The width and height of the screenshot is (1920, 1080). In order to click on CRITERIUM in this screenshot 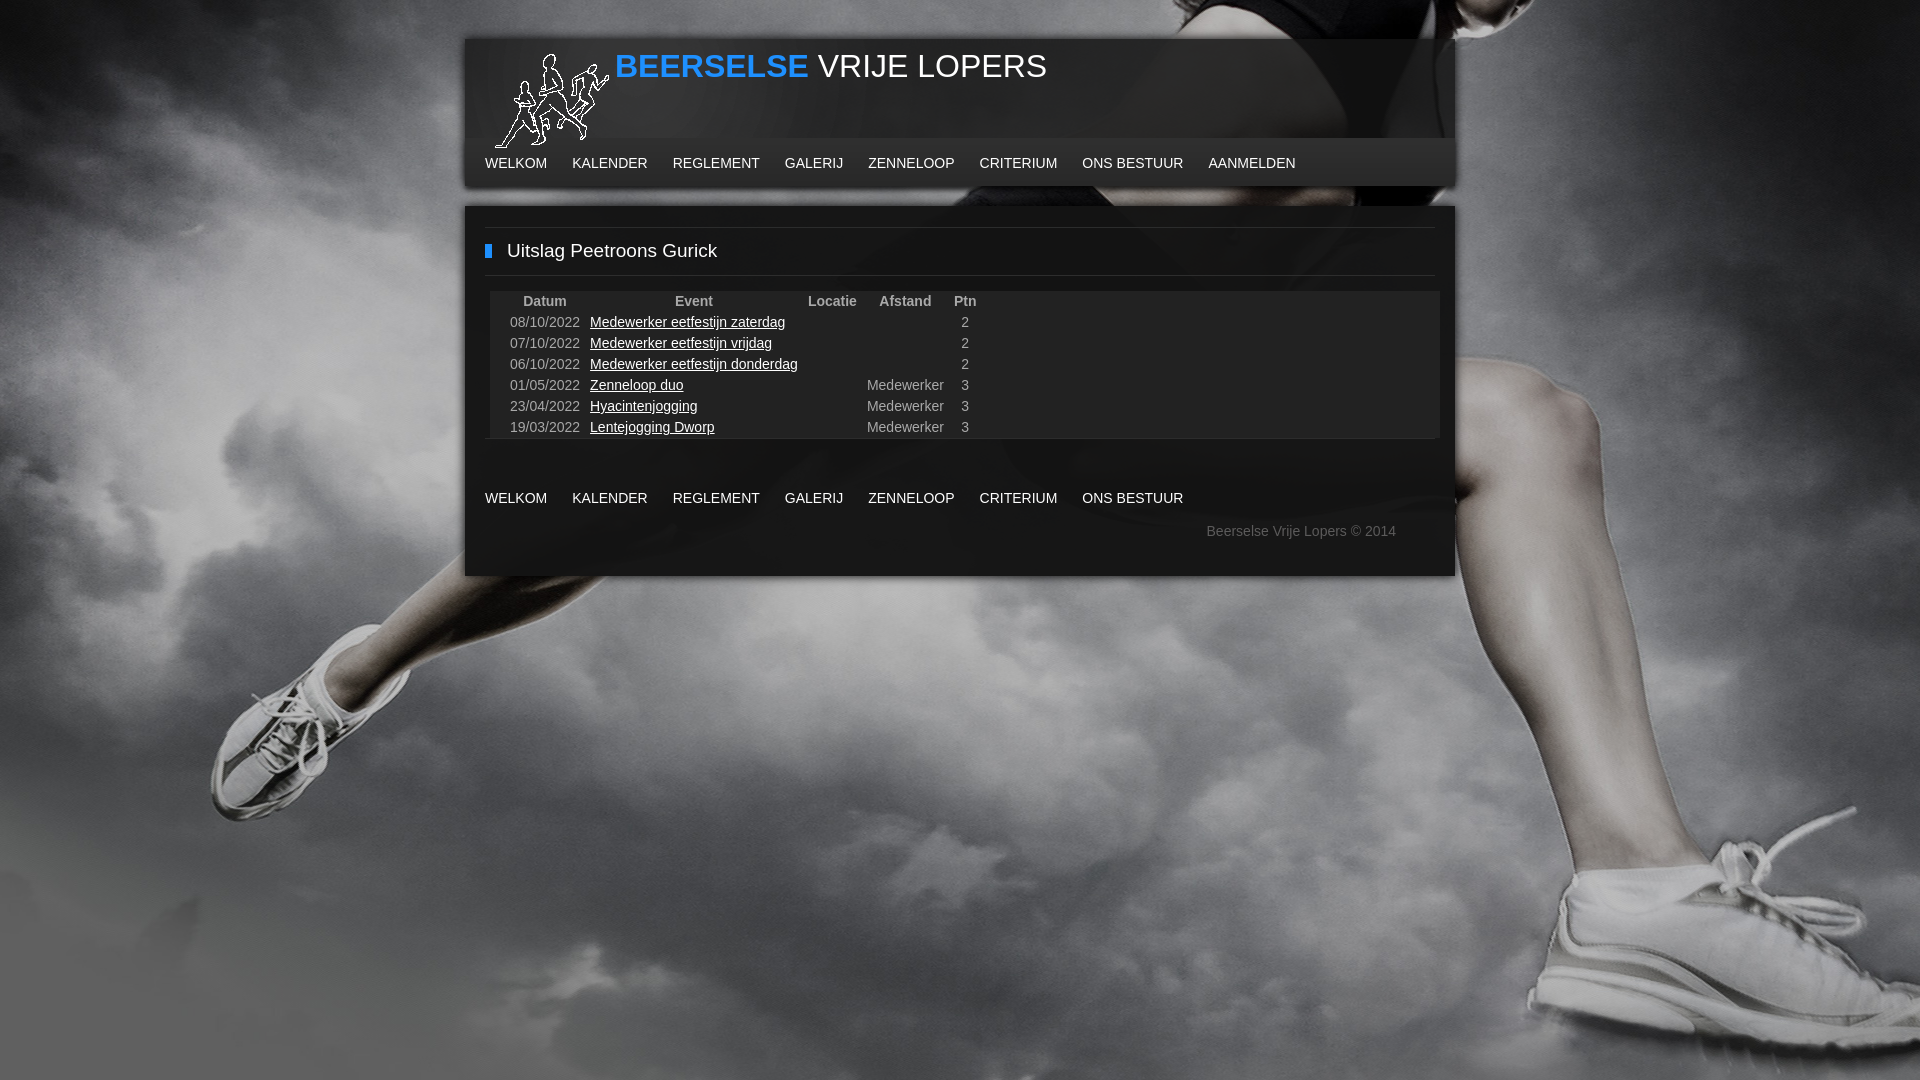, I will do `click(1018, 163)`.